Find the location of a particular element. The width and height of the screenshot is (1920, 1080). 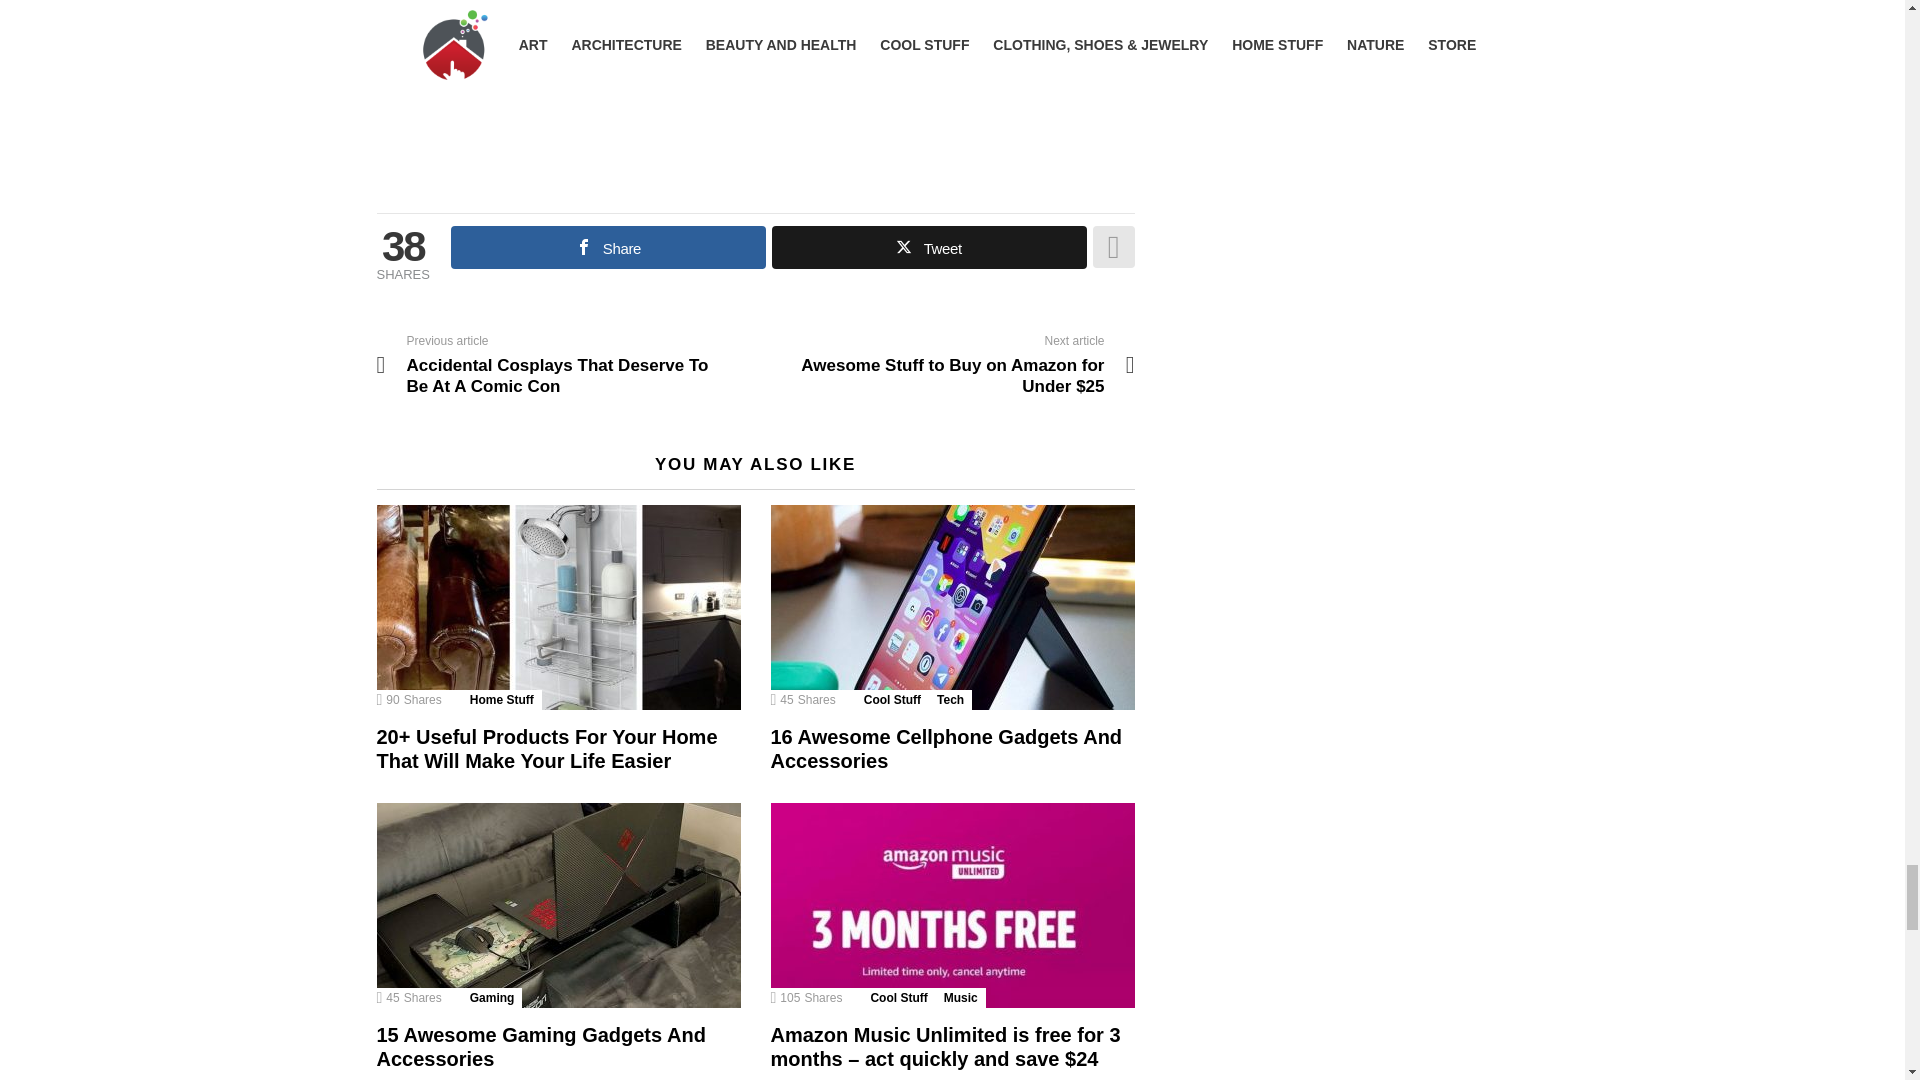

16 Awesome Cellphone Gadgets And Accessories is located at coordinates (945, 748).